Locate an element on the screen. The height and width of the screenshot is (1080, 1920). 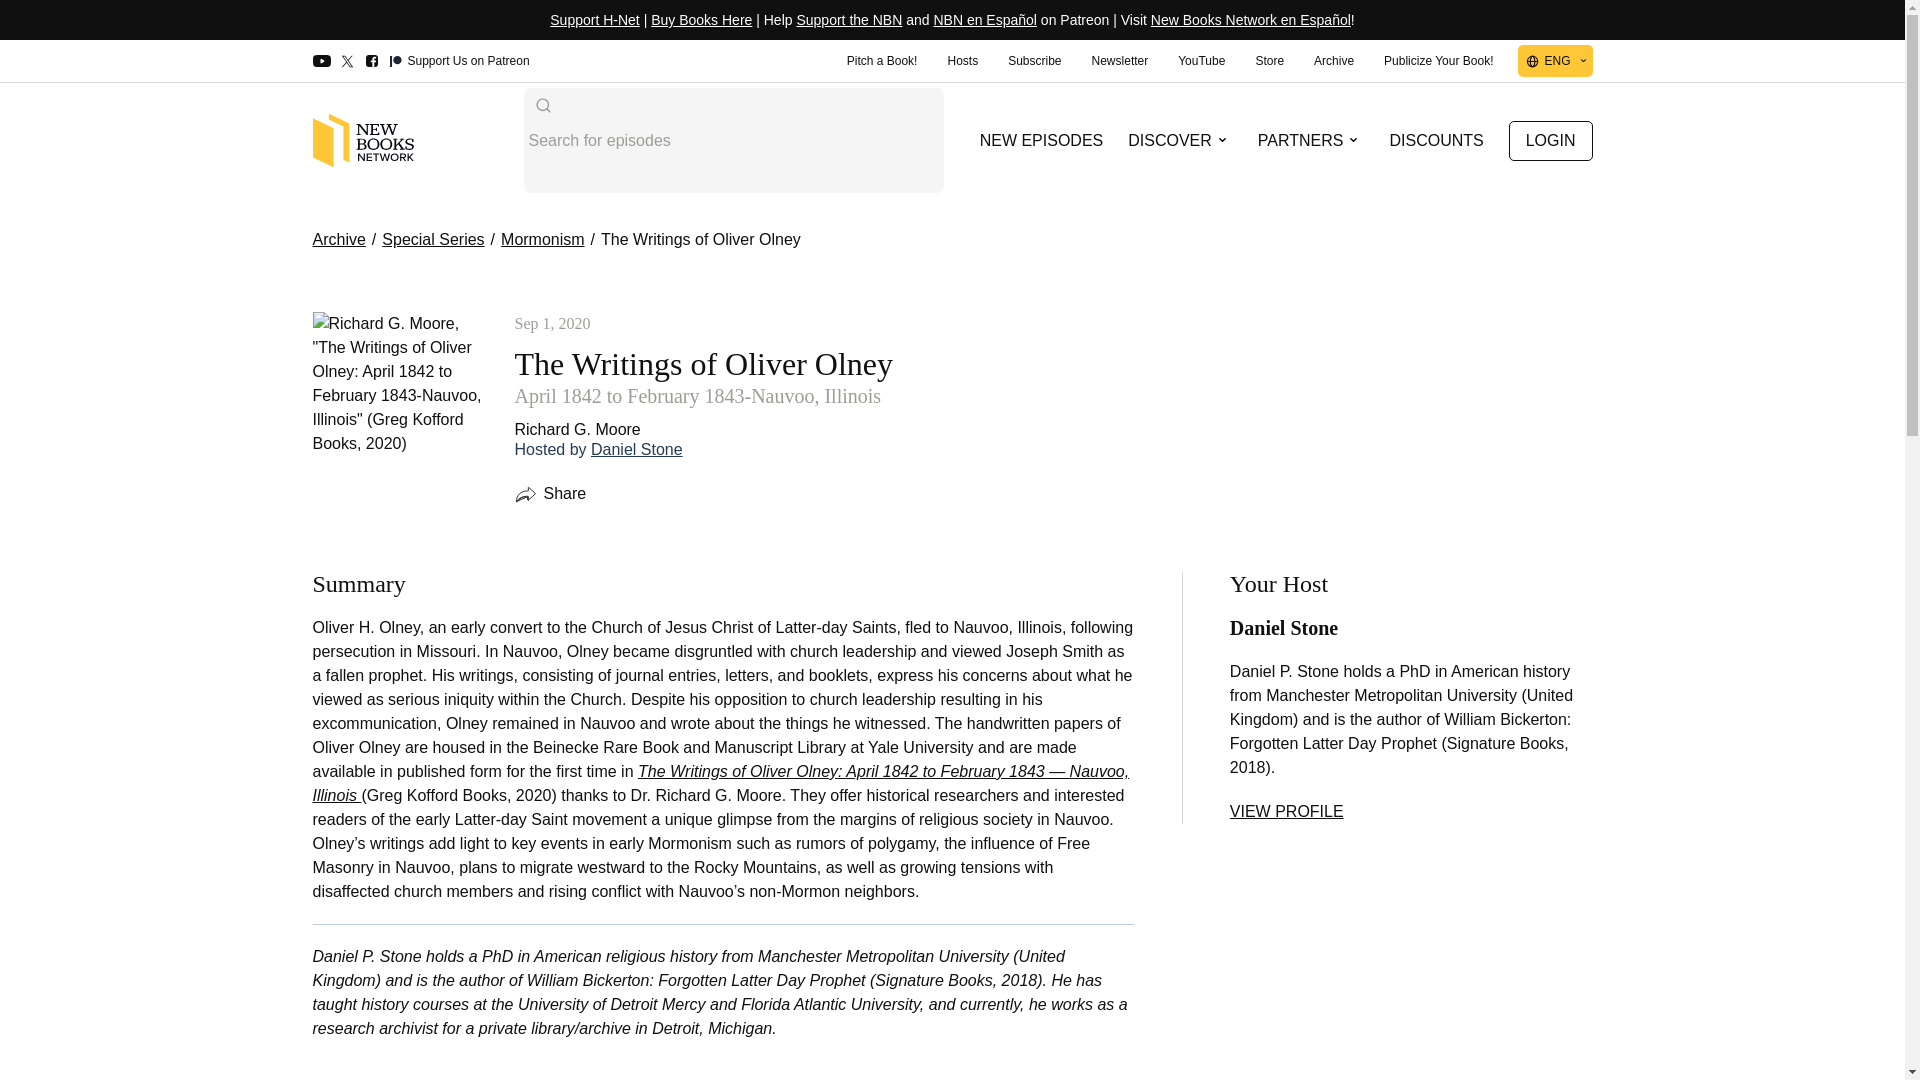
Newsletter is located at coordinates (1120, 60).